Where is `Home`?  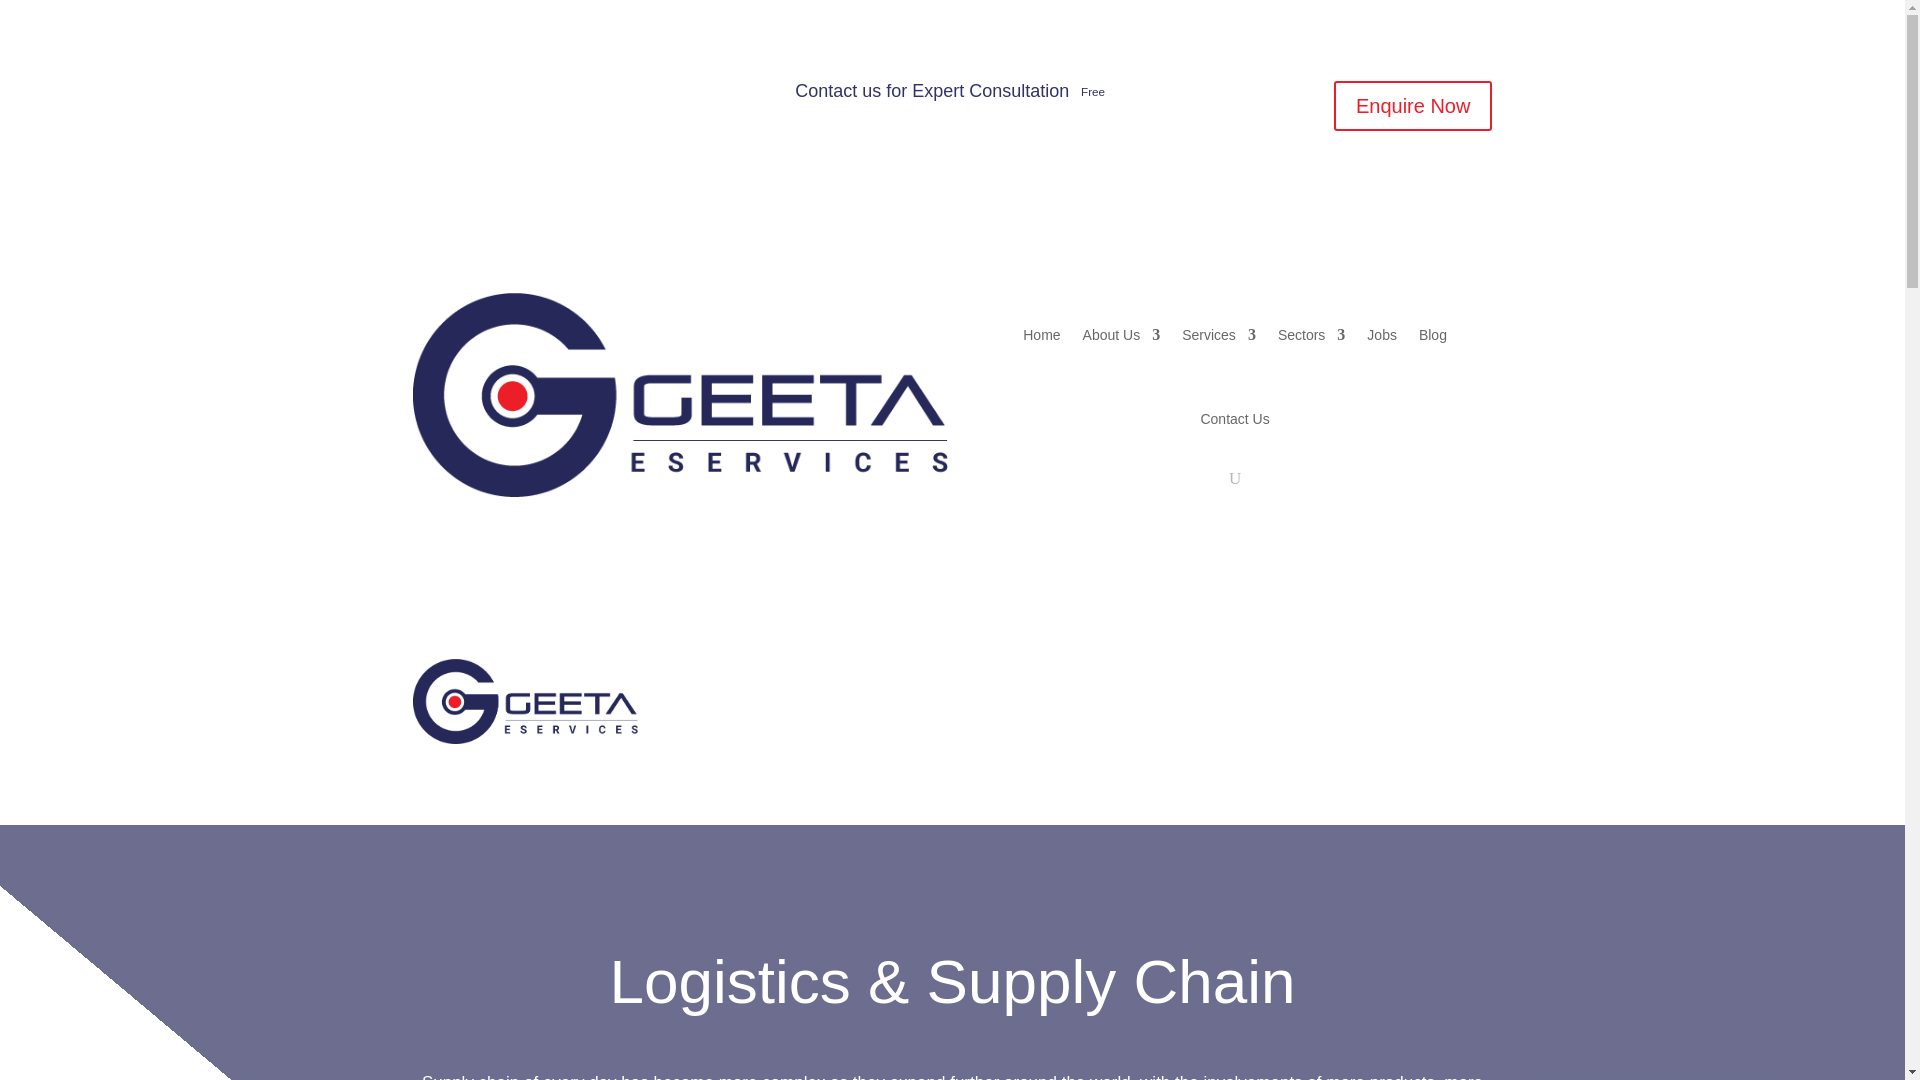
Home is located at coordinates (734, 678).